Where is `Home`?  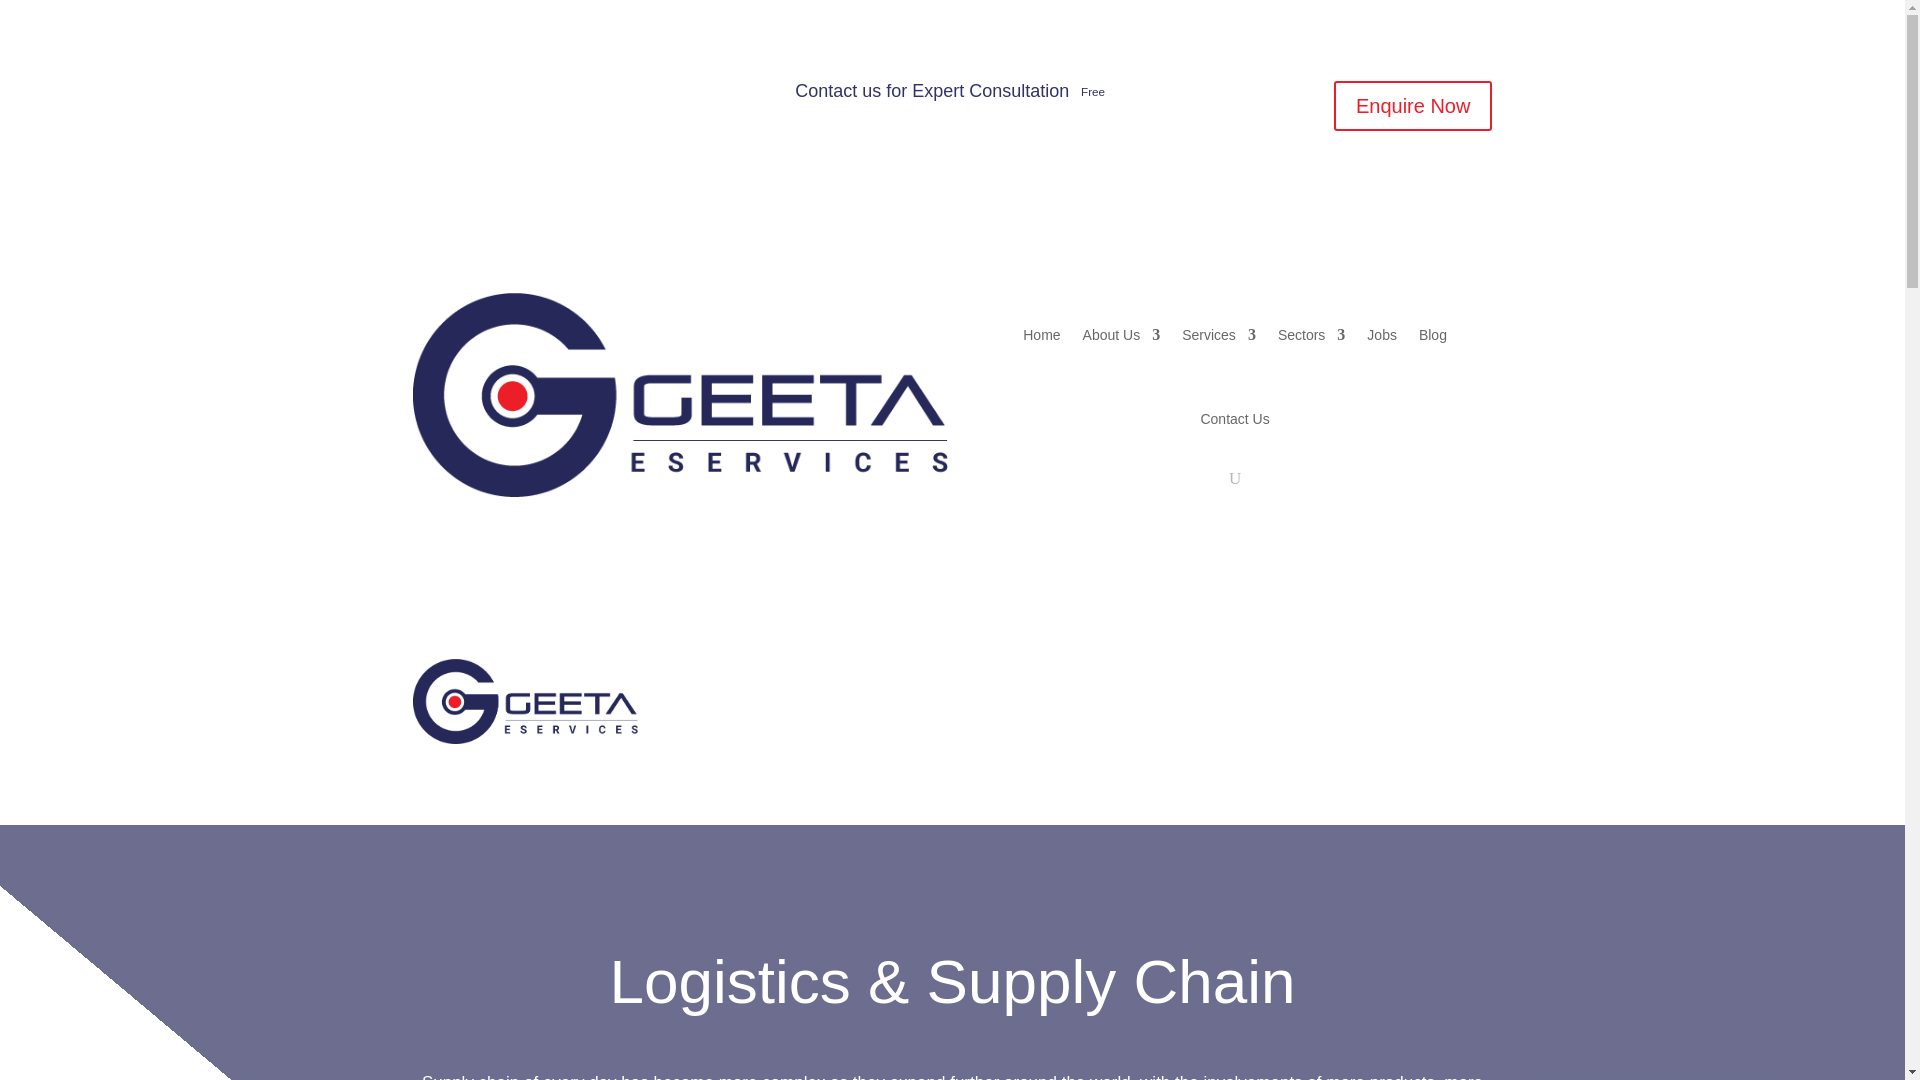
Home is located at coordinates (734, 678).